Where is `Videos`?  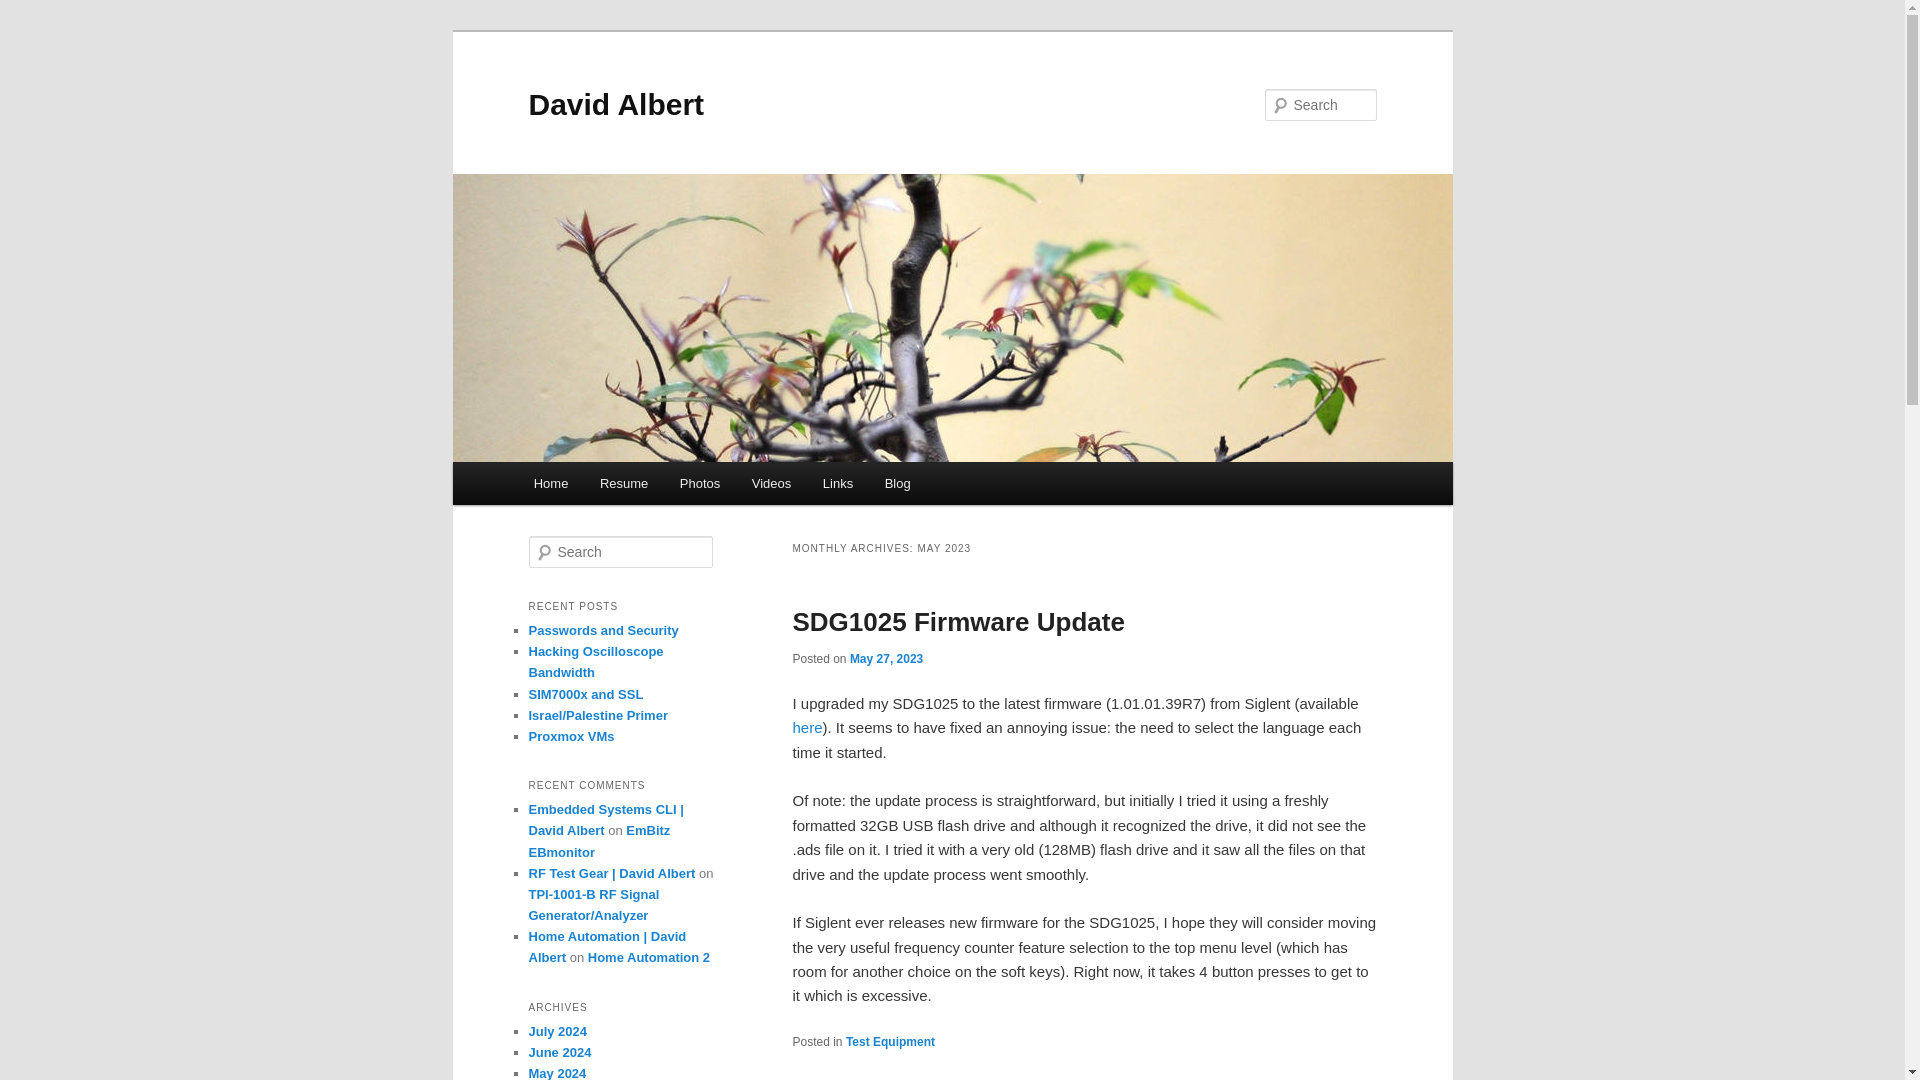 Videos is located at coordinates (770, 484).